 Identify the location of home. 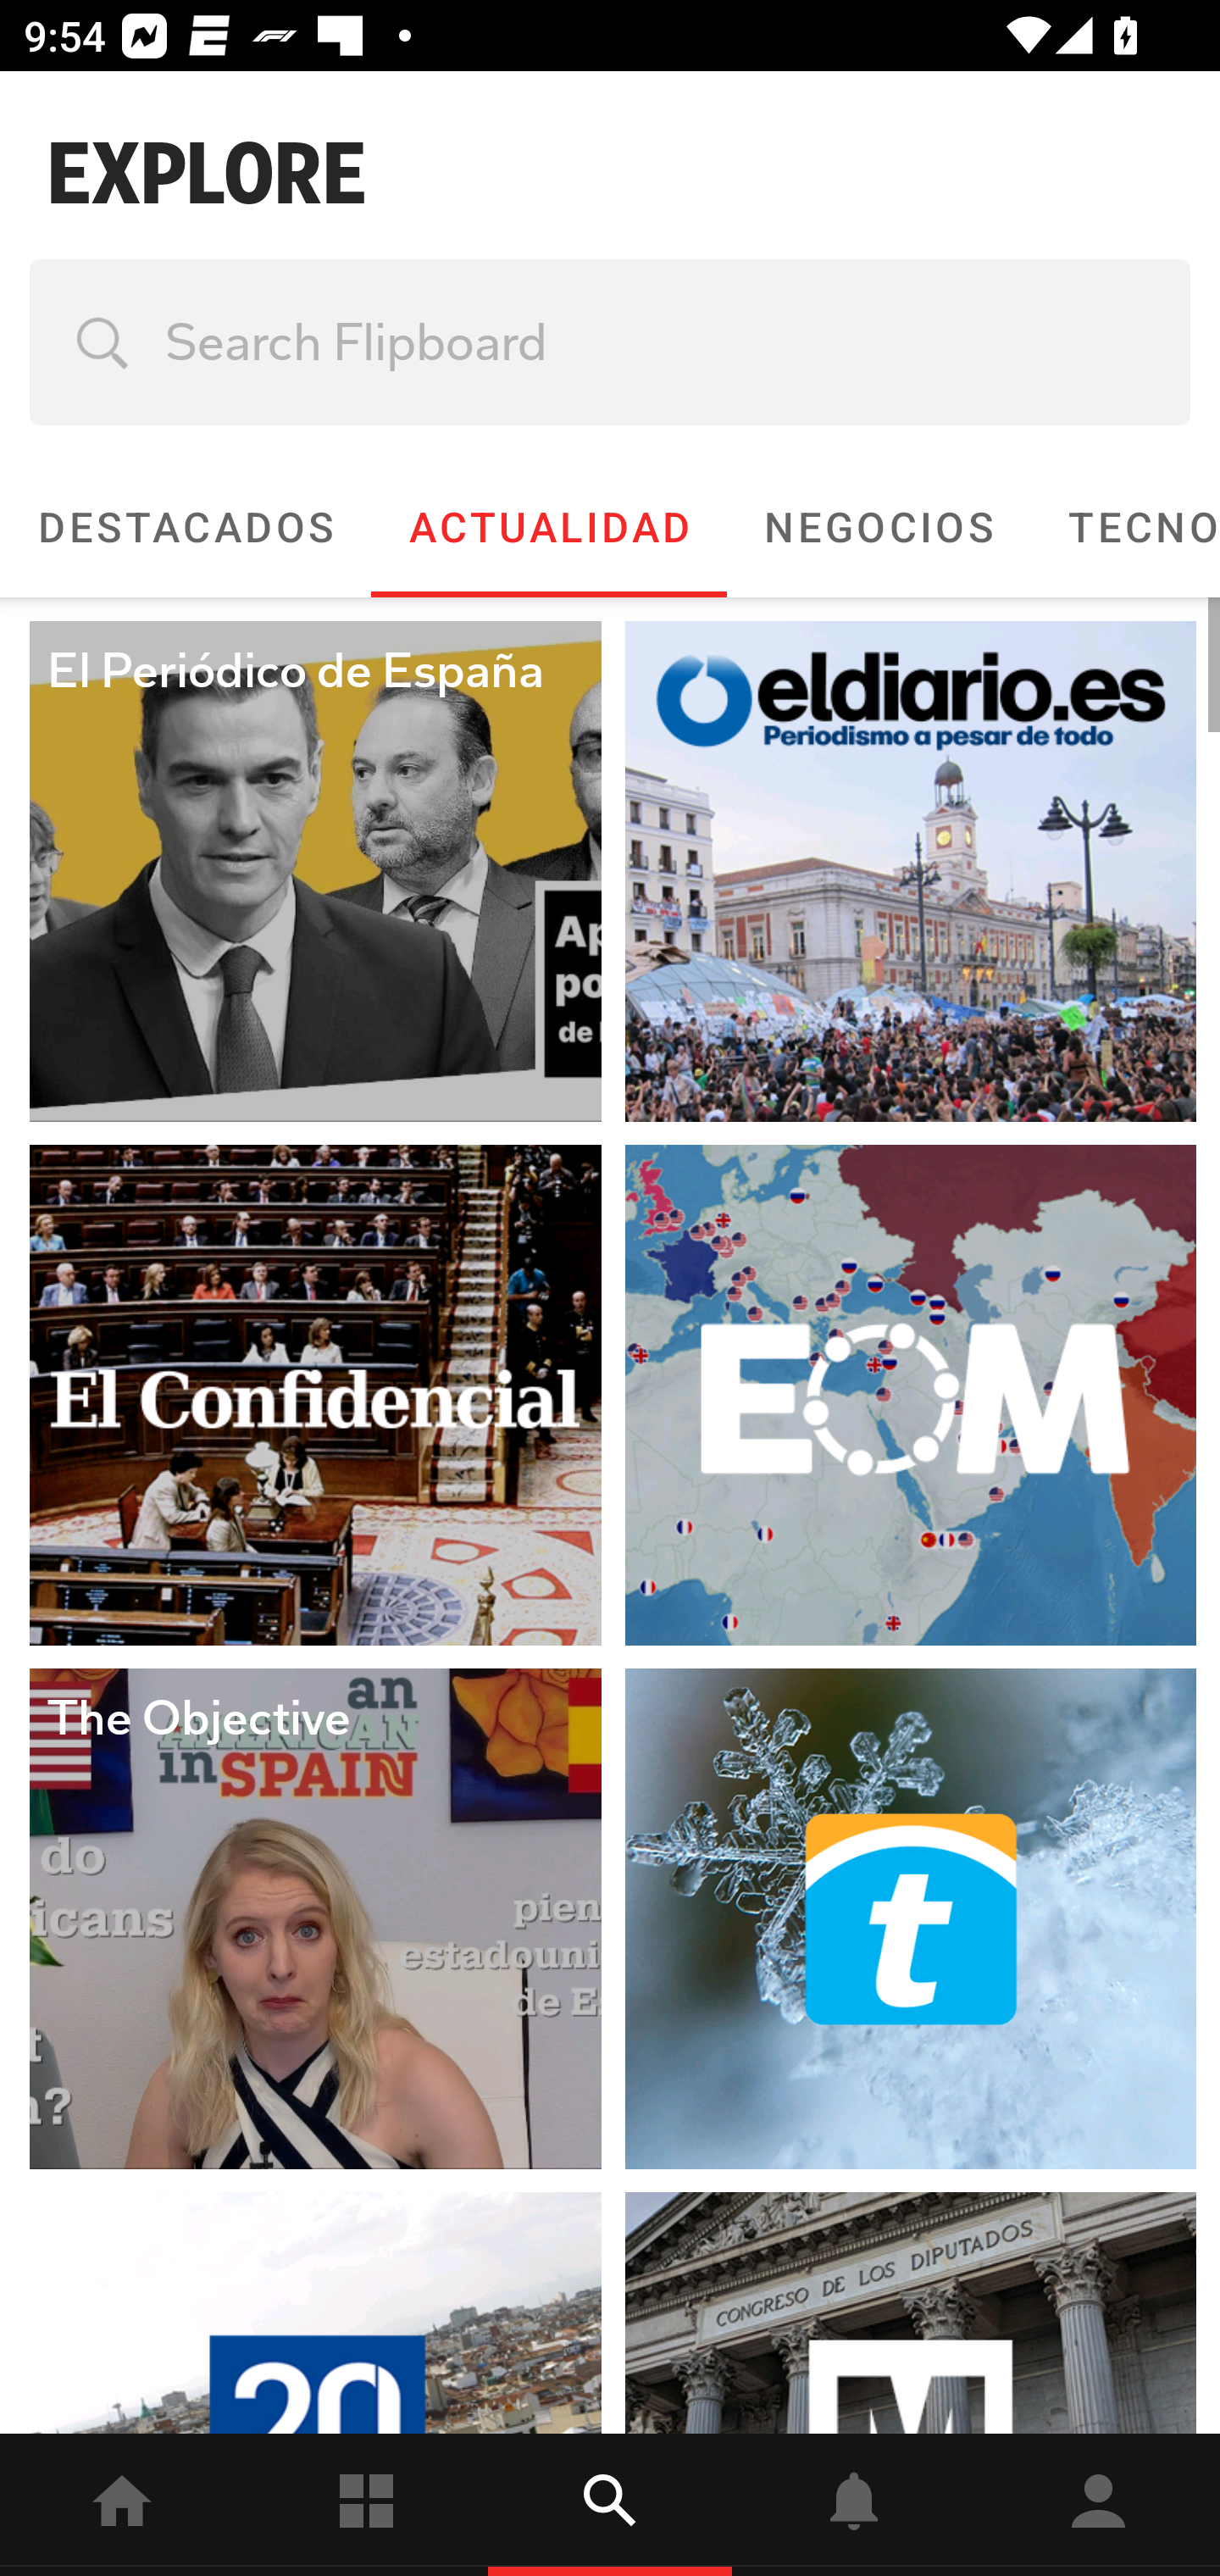
(122, 2505).